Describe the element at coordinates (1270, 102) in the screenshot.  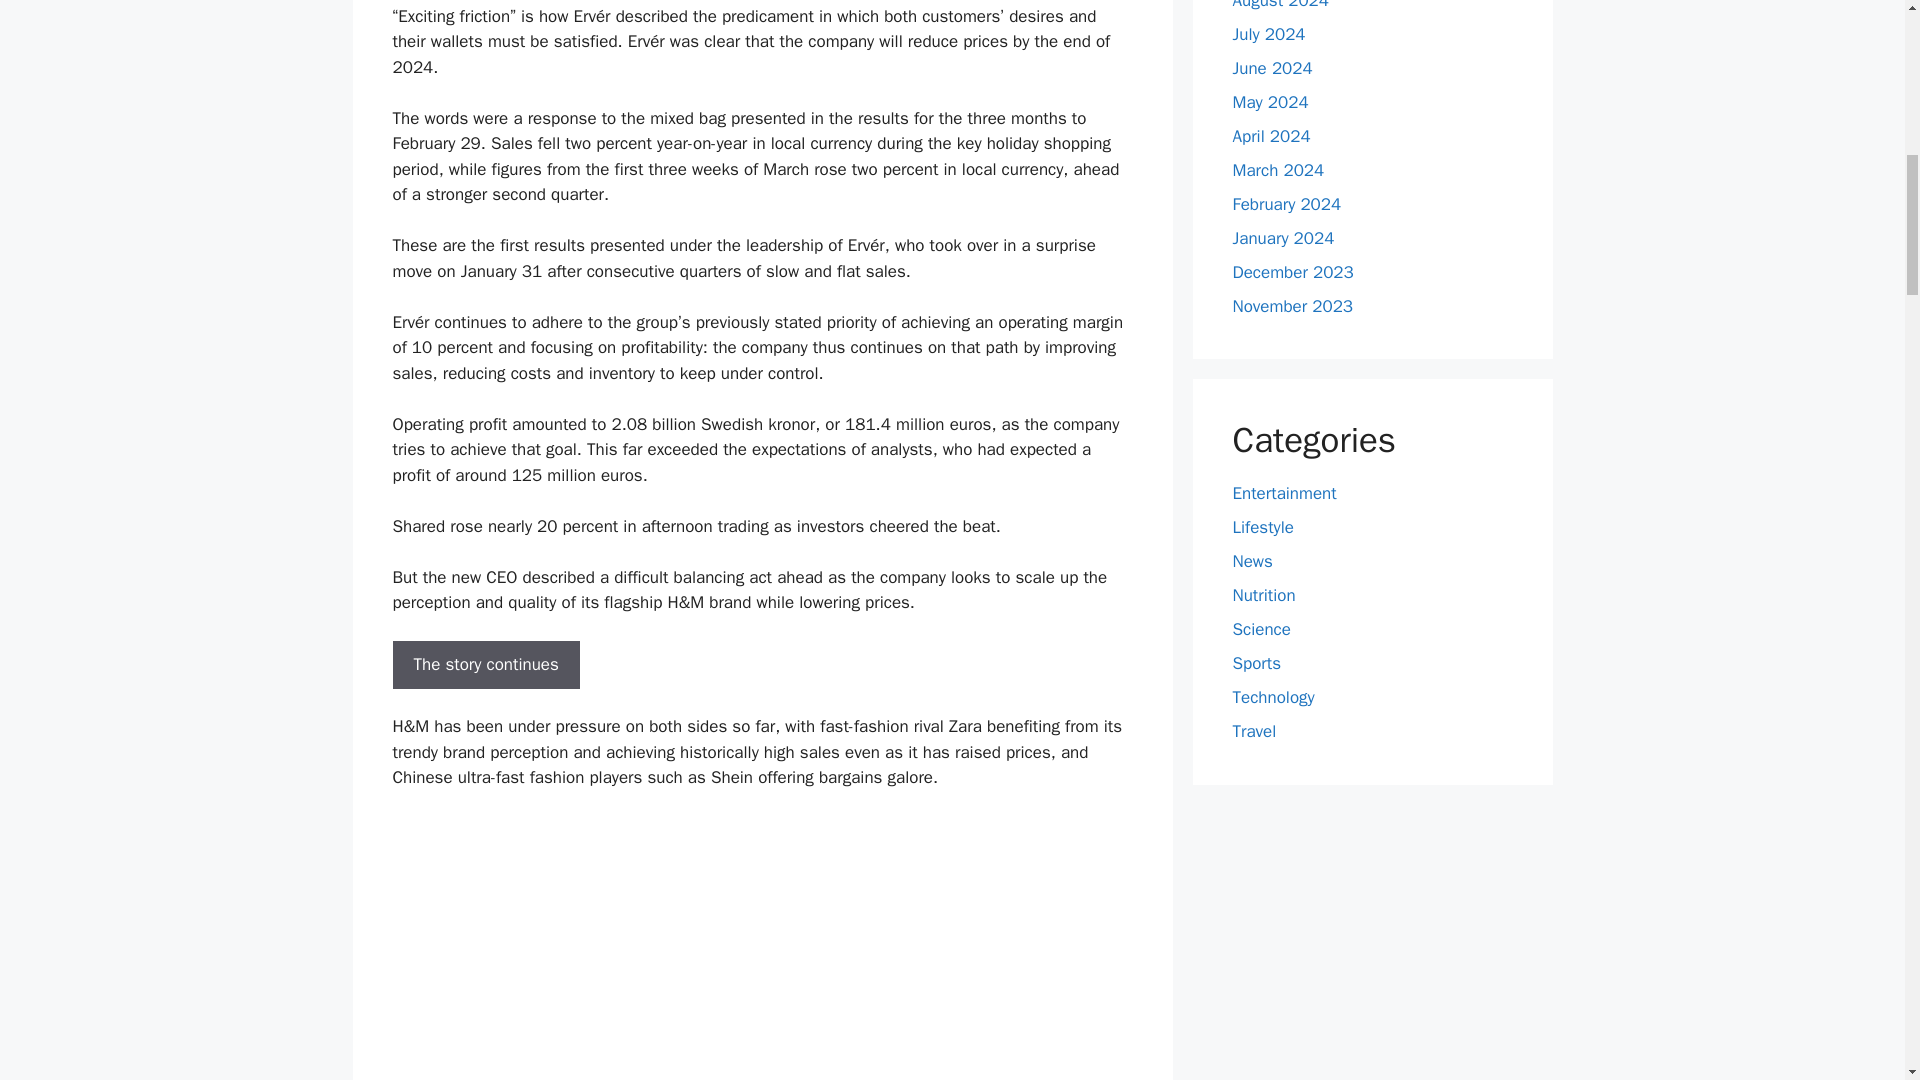
I see `May 2024` at that location.